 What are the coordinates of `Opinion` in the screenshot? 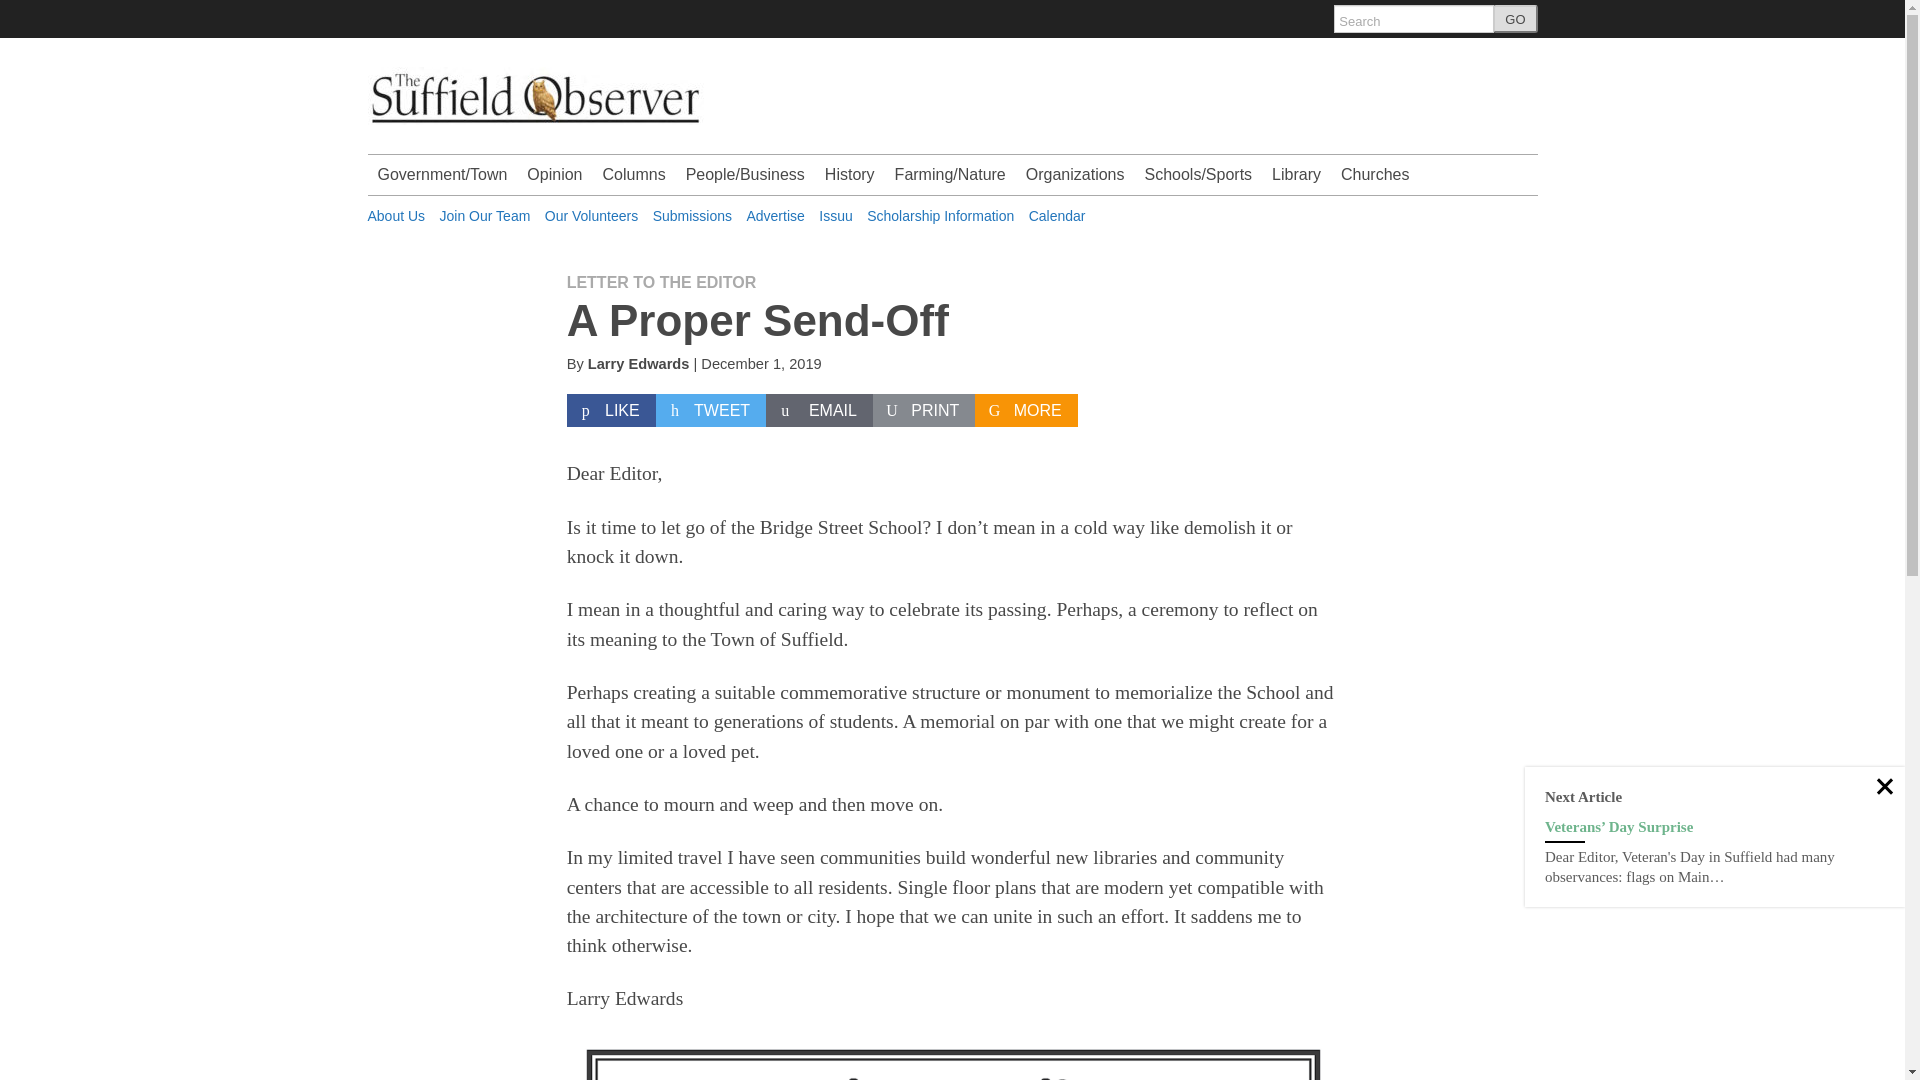 It's located at (554, 175).